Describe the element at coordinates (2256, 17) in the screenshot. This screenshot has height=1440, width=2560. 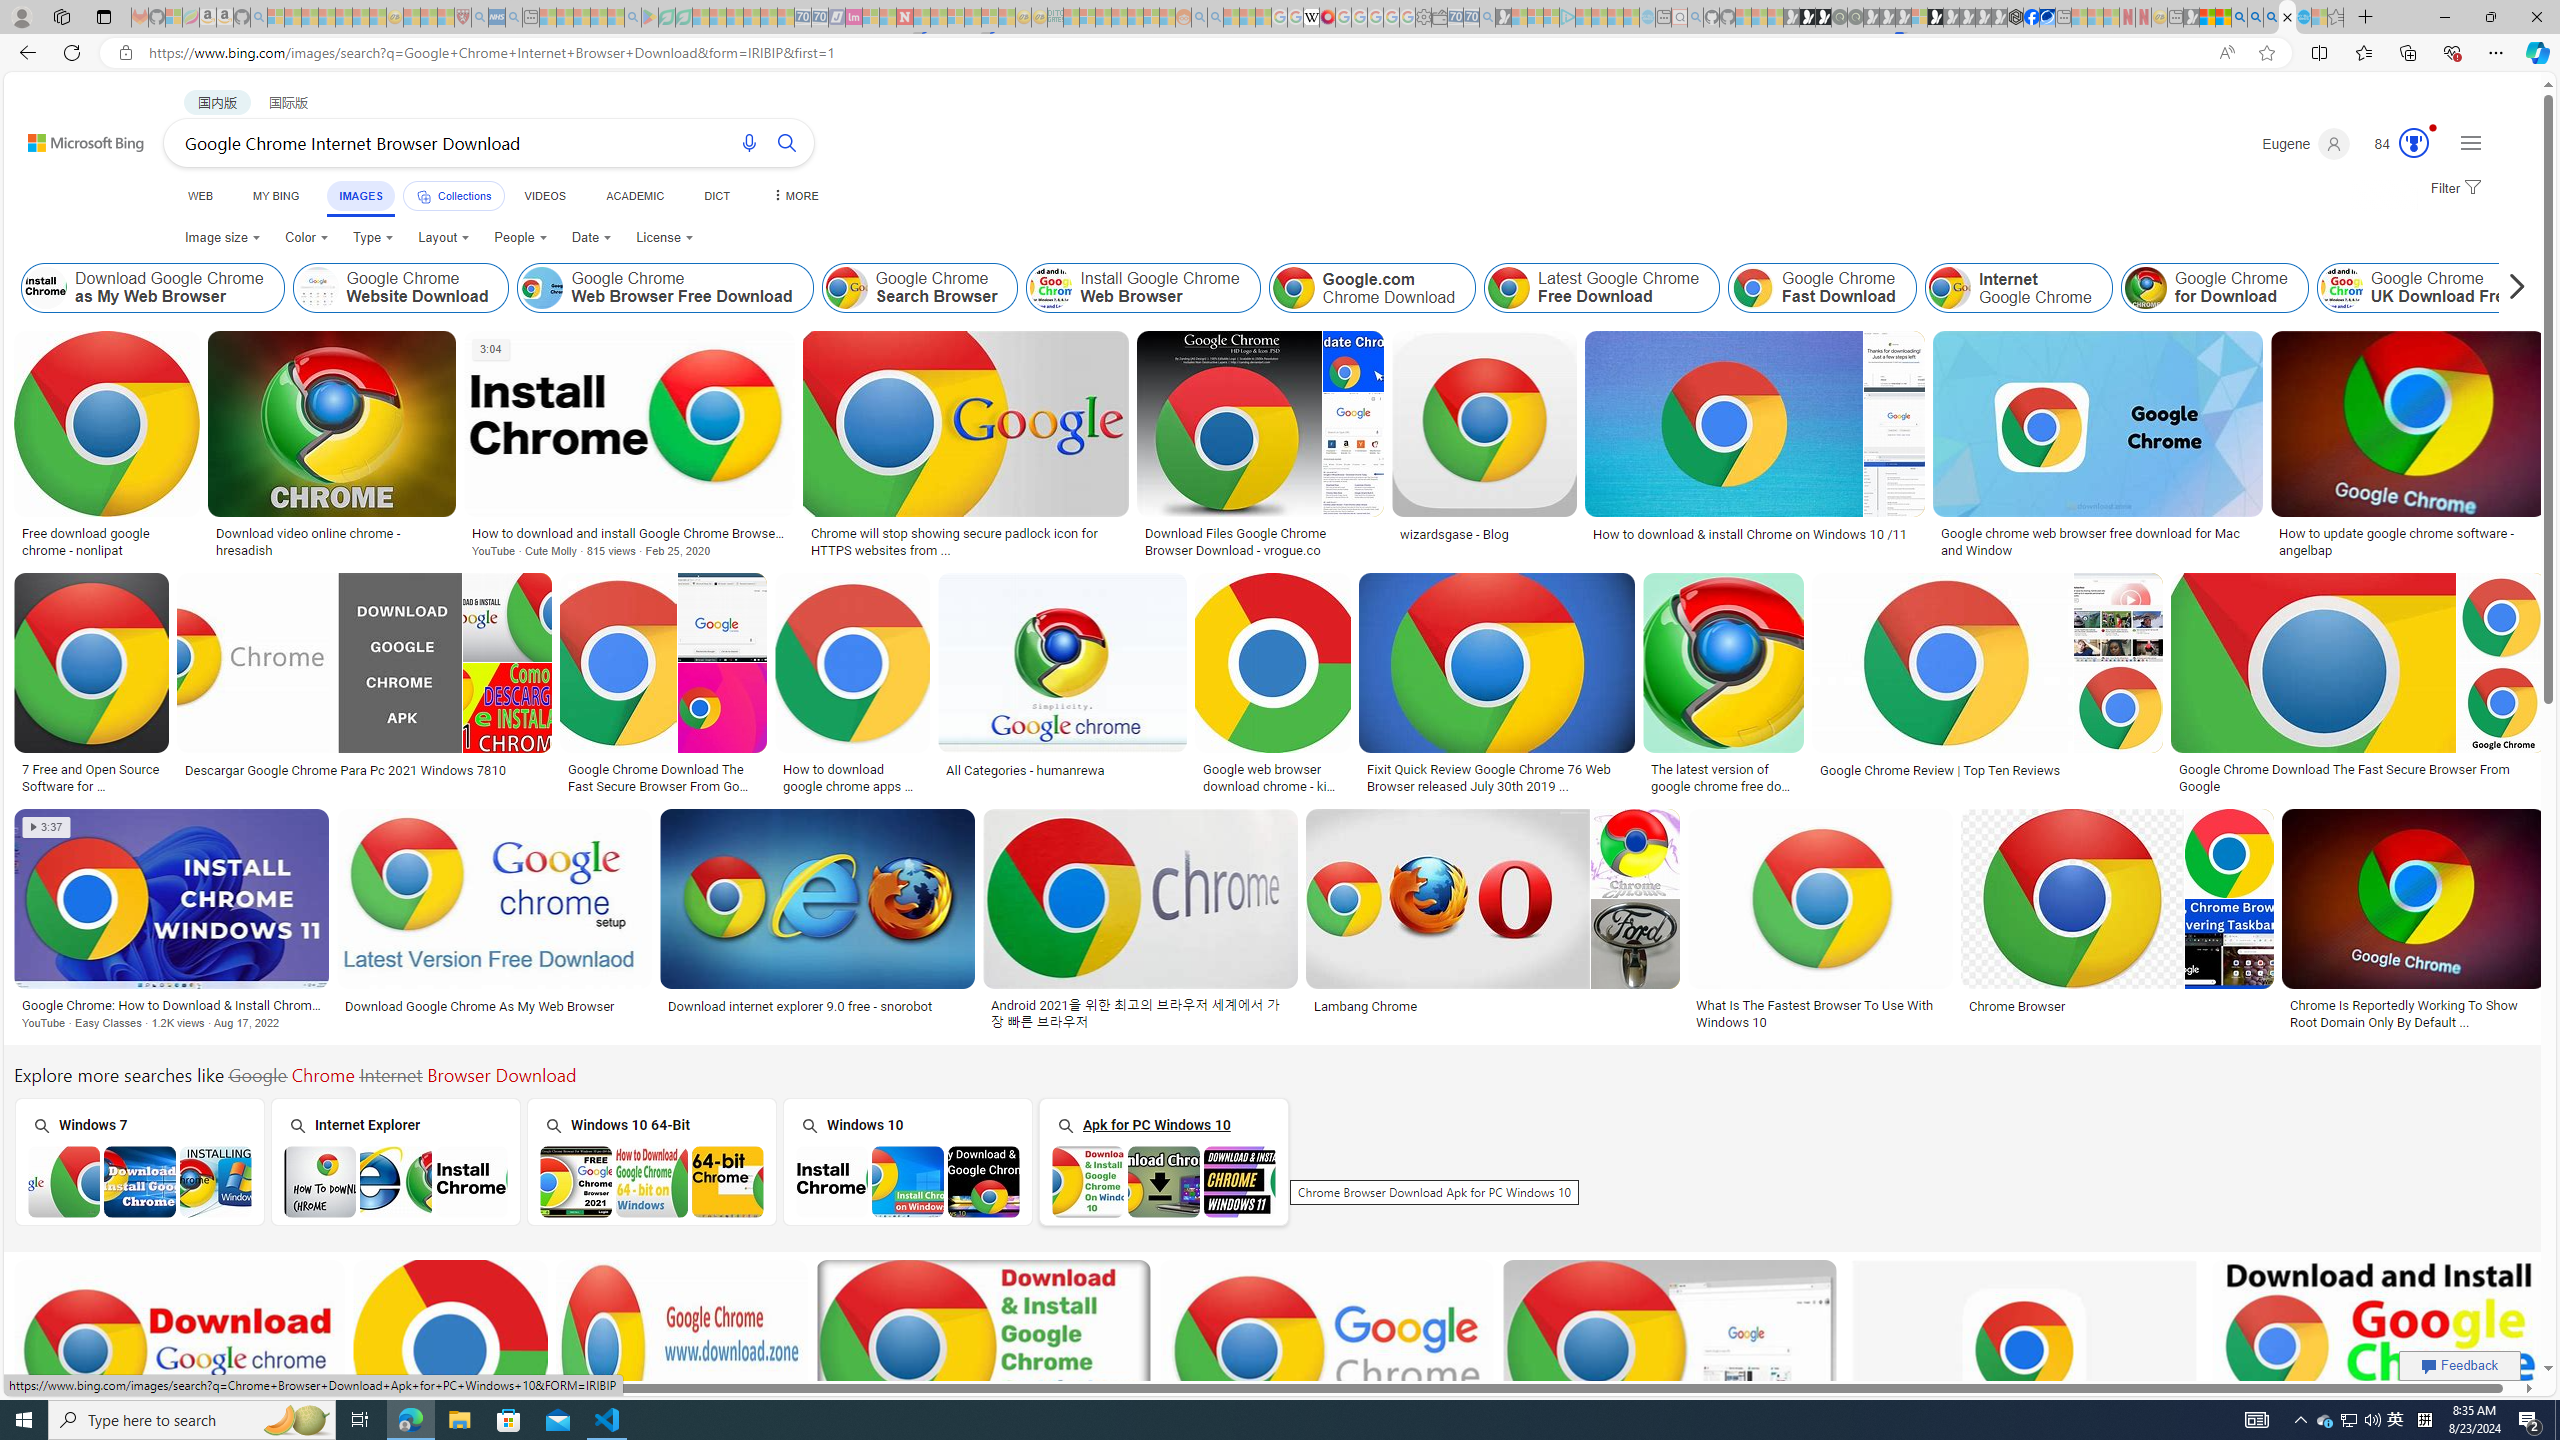
I see `2009 Bing officially replaced Live Search on June 3 - Search` at that location.